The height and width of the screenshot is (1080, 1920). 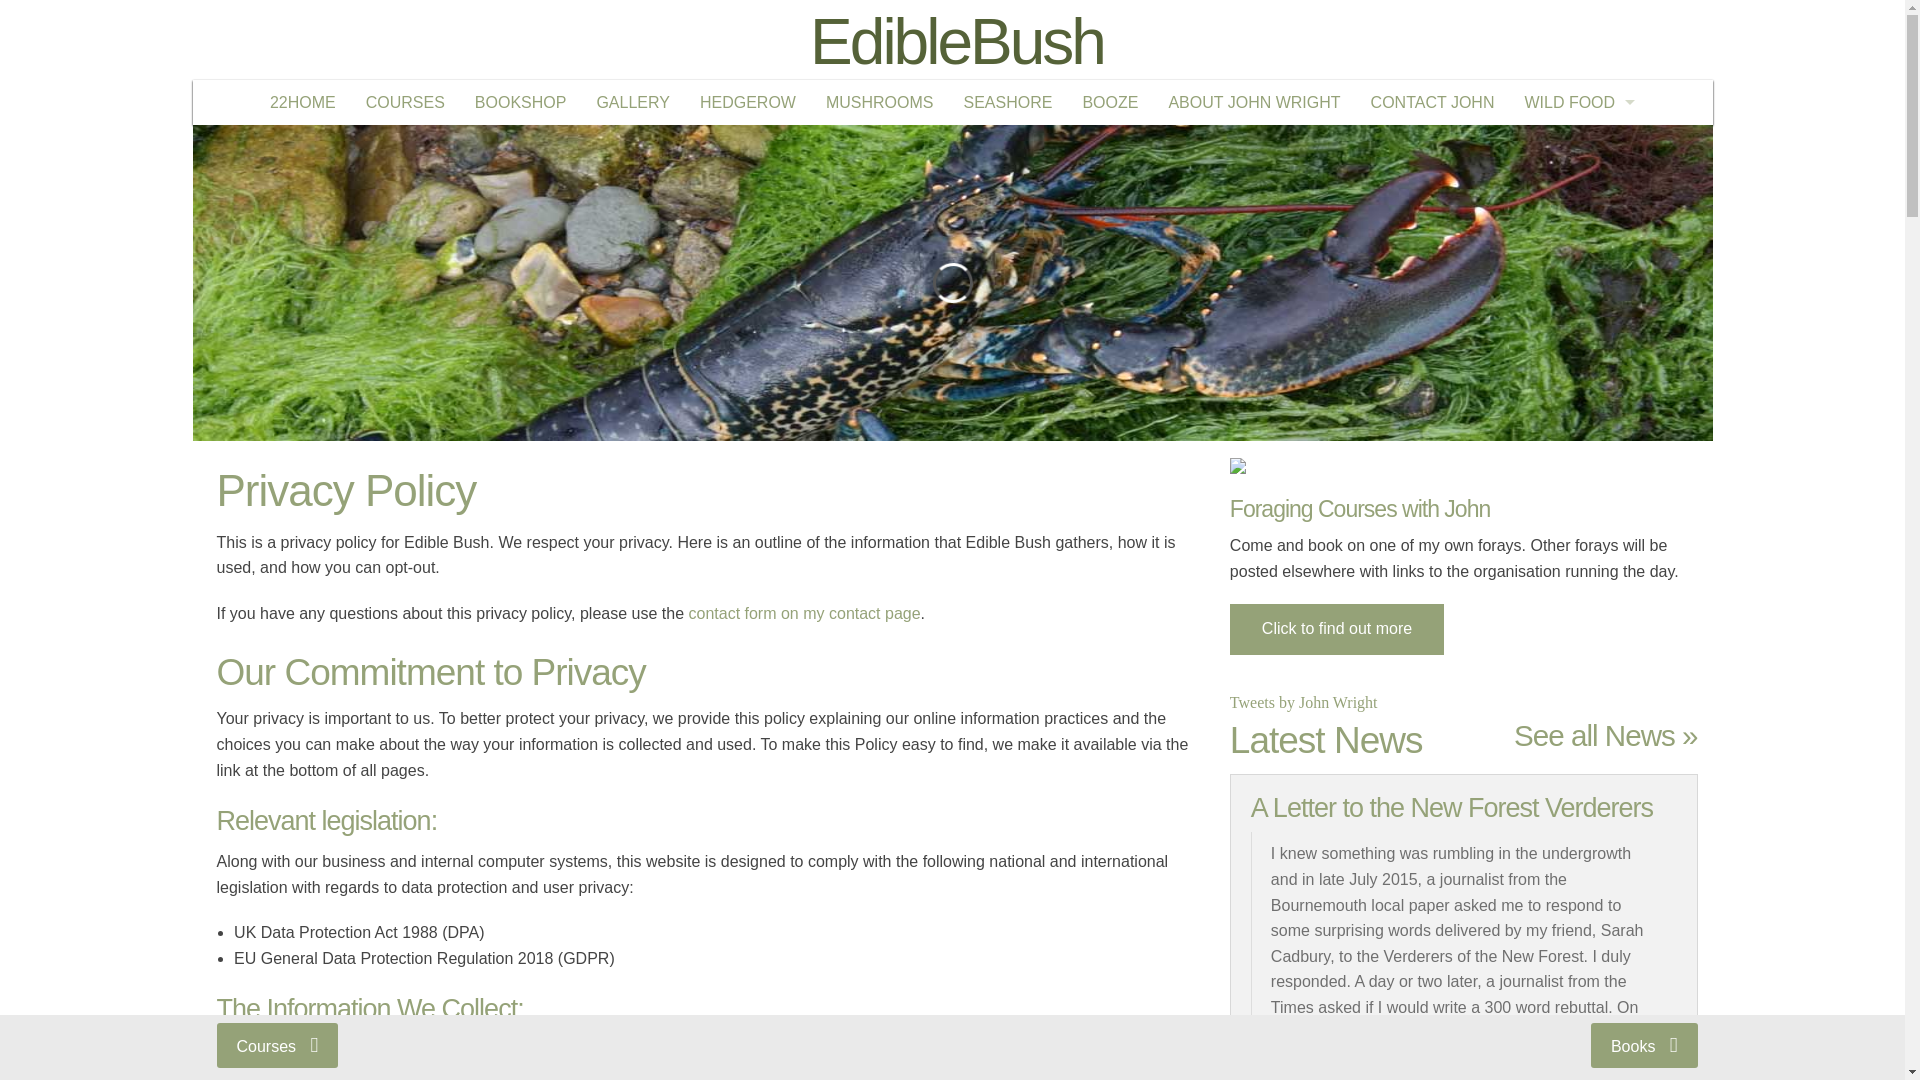 I want to click on FORAGING WARNINGS, so click(x=1579, y=147).